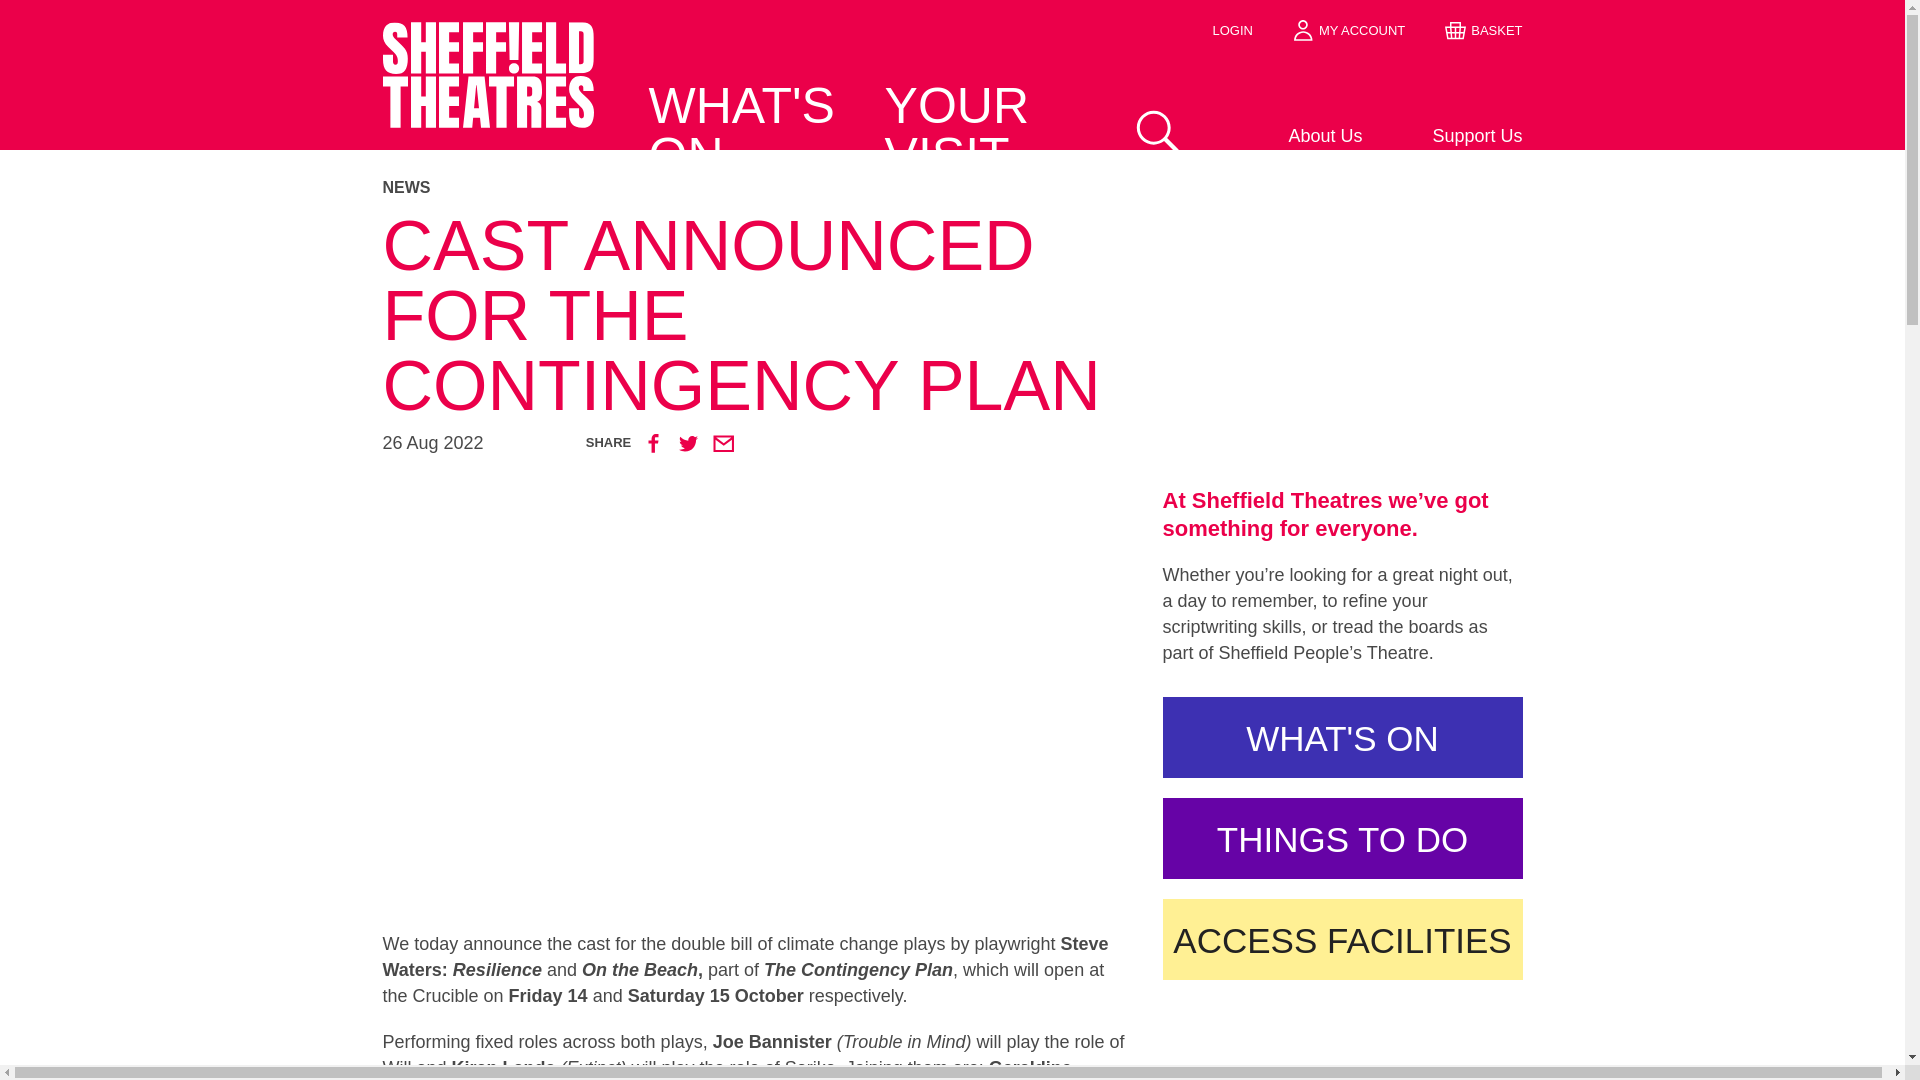 Image resolution: width=1920 pixels, height=1080 pixels. Describe the element at coordinates (1342, 838) in the screenshot. I see `THINGS TO DO` at that location.